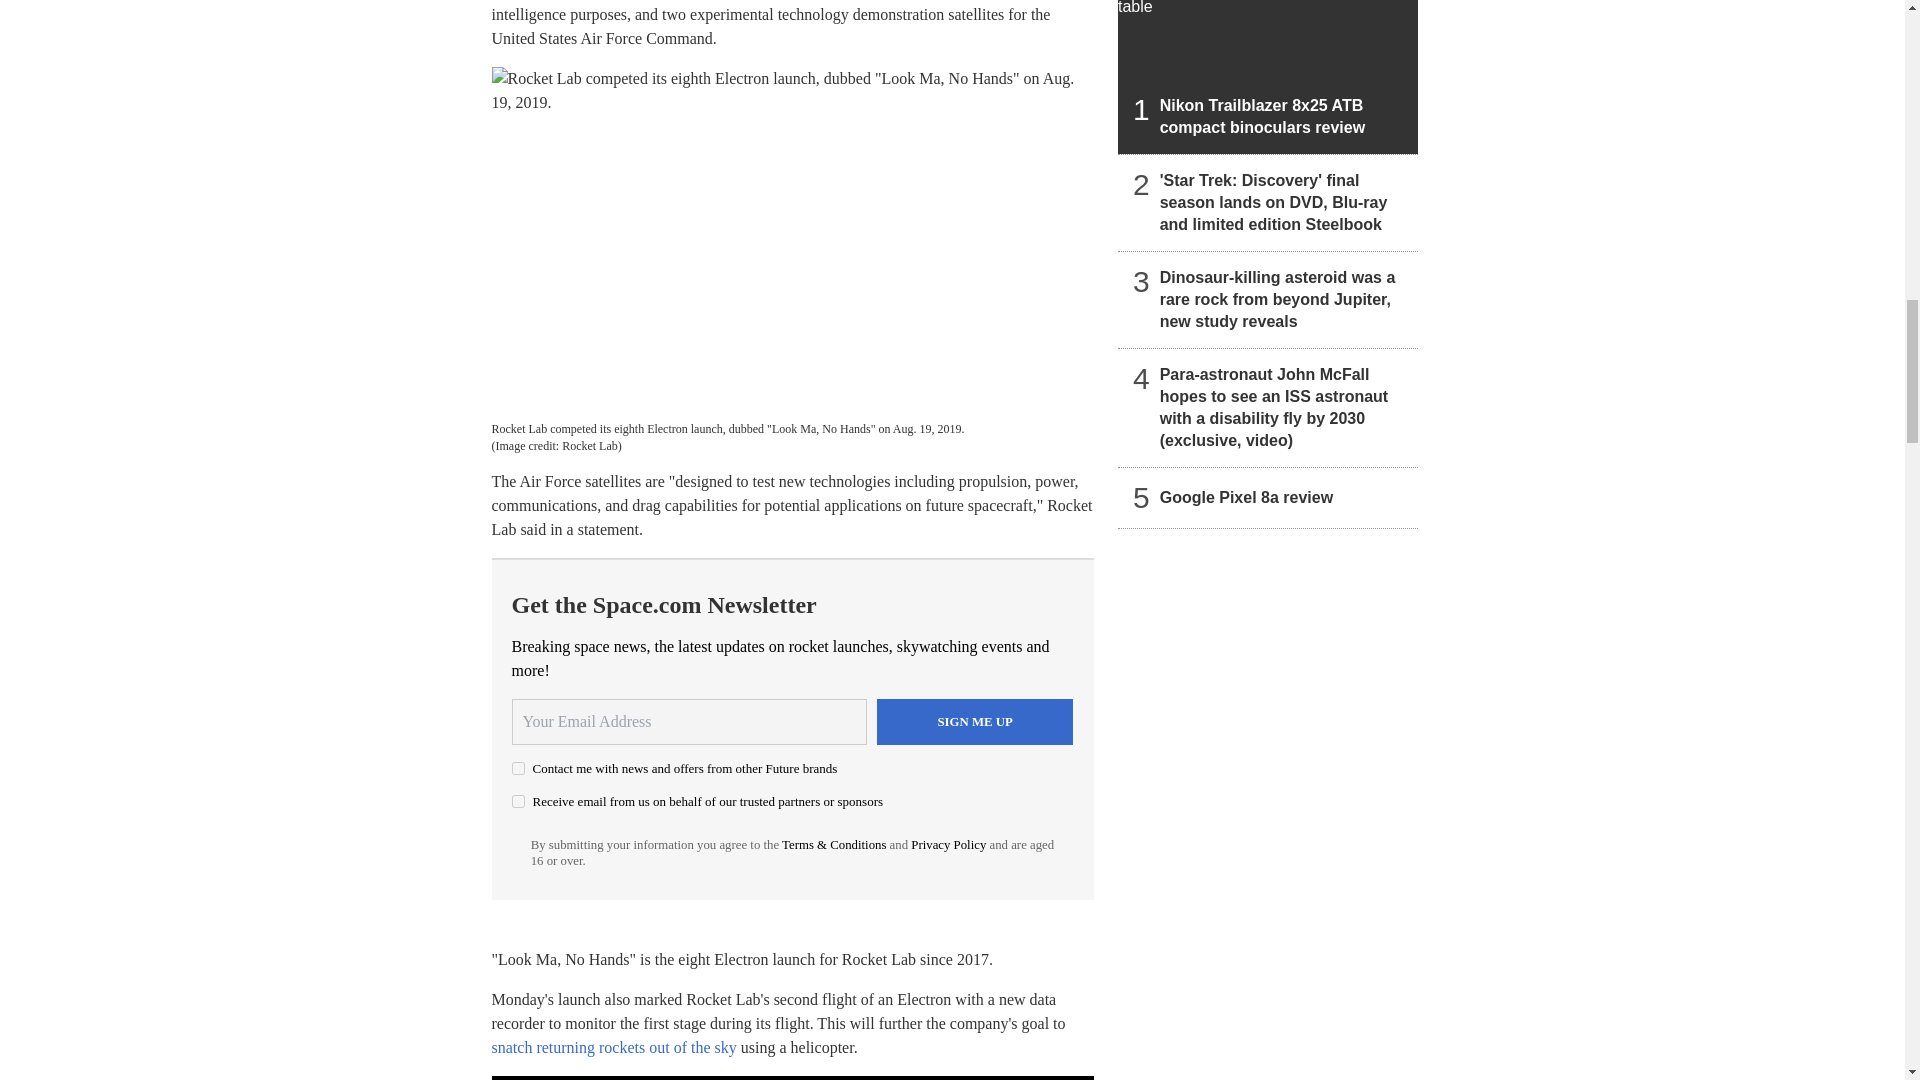  I want to click on Nikon Trailblazer 8x25 ATB compact binoculars review, so click(1268, 77).